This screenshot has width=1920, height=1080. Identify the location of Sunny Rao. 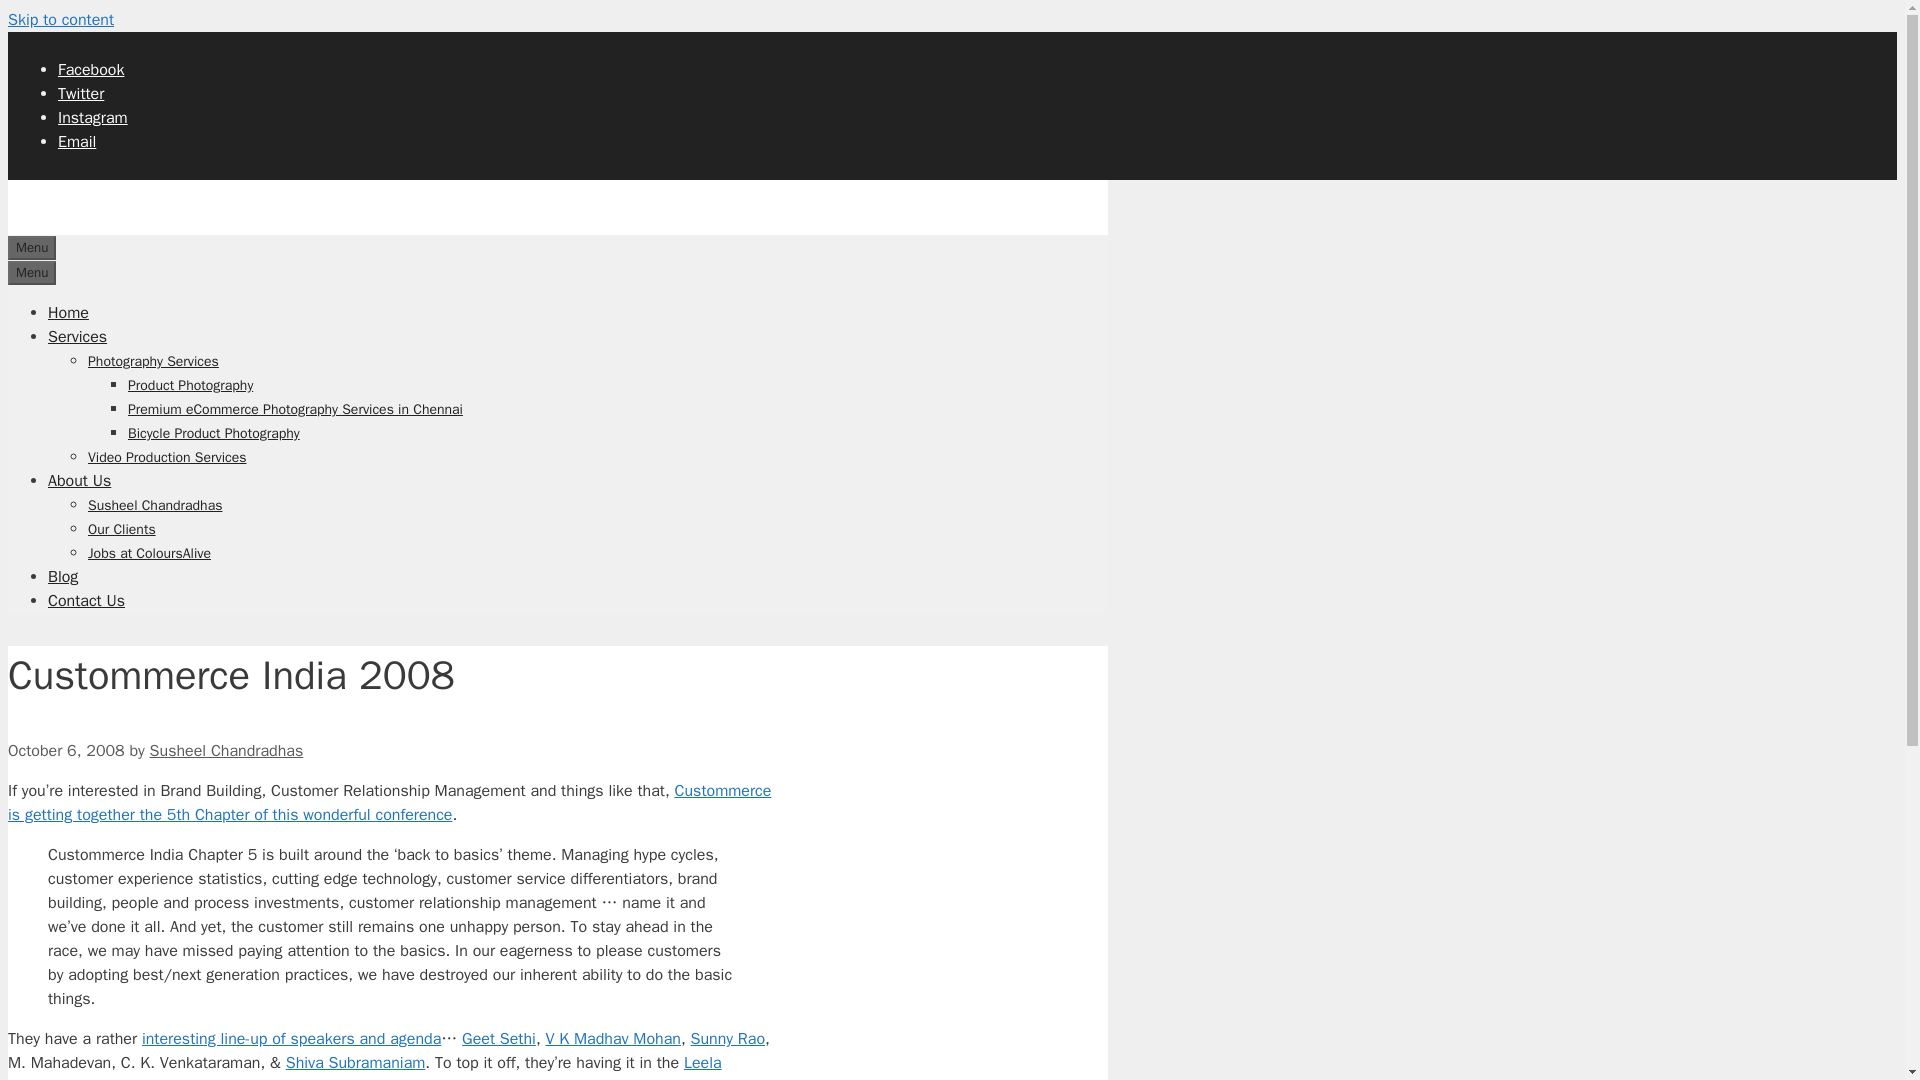
(728, 1038).